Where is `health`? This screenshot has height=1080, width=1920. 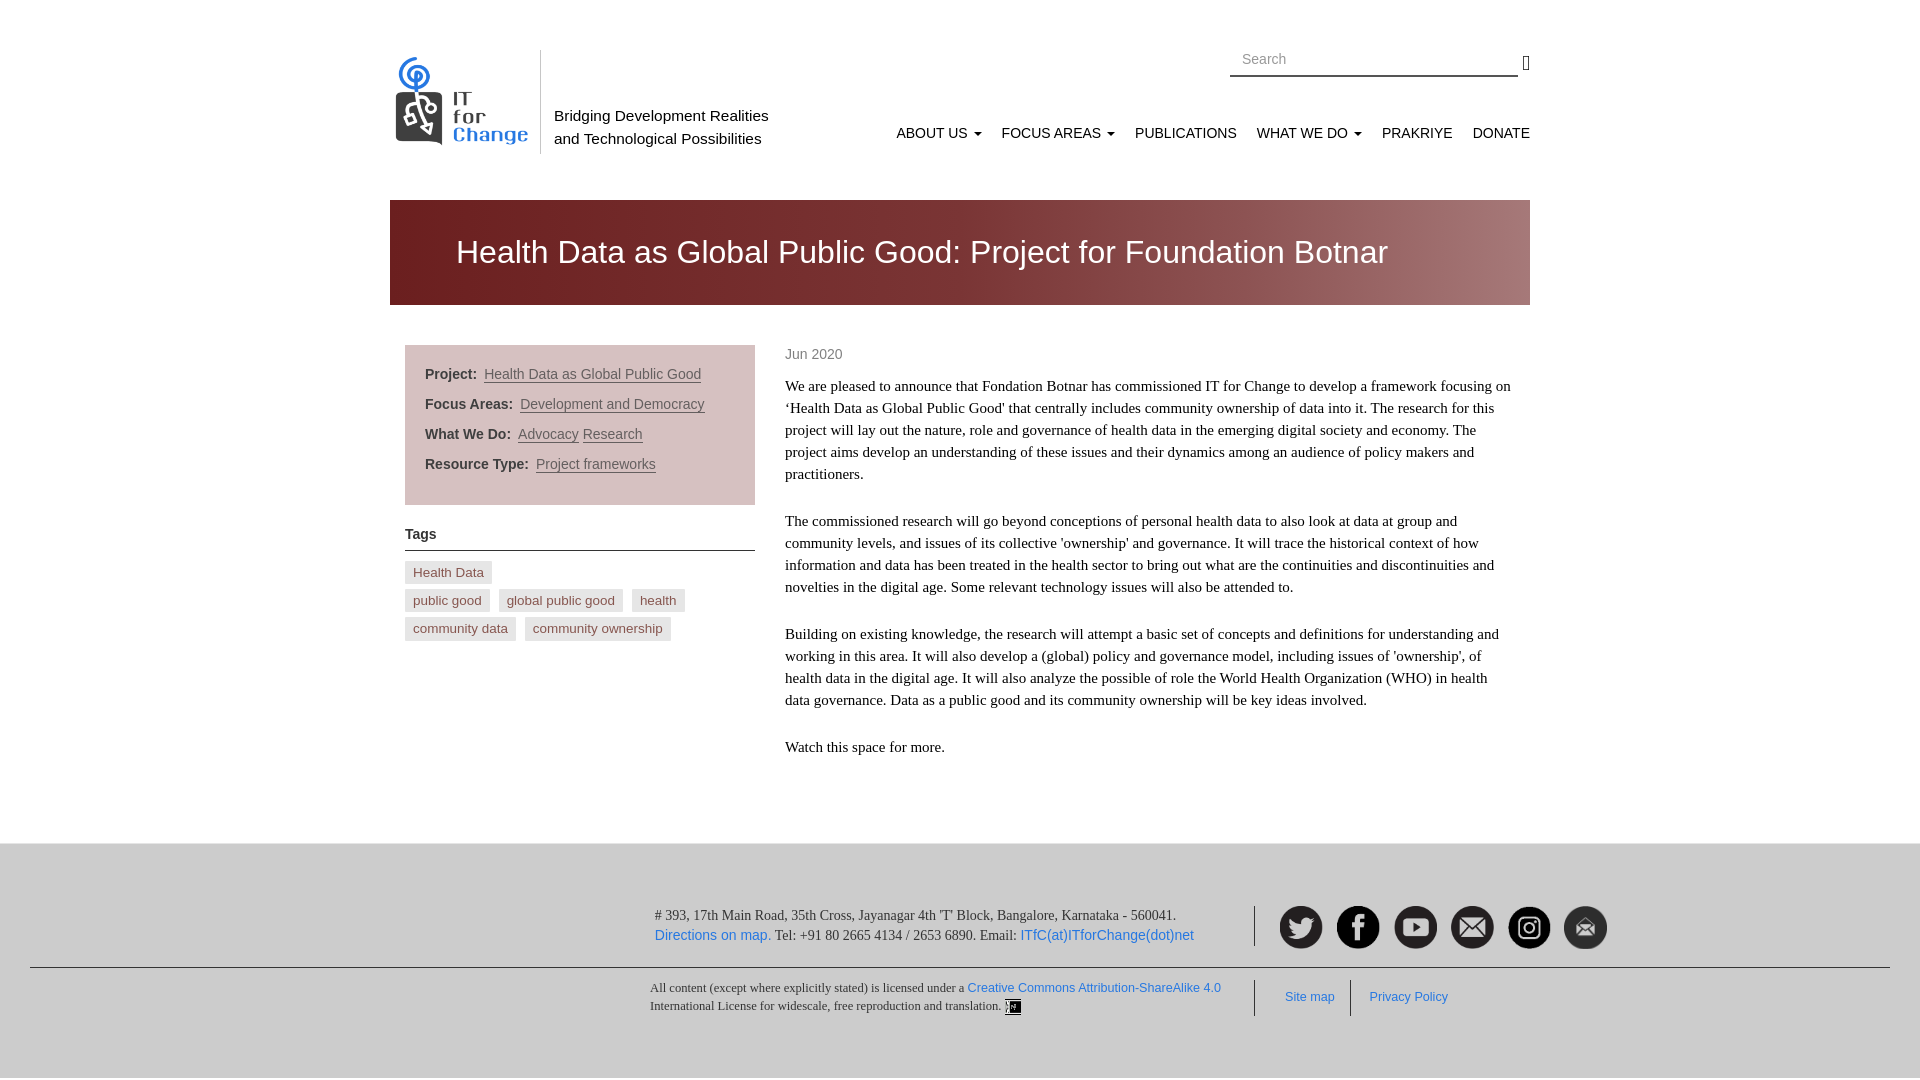
health is located at coordinates (658, 600).